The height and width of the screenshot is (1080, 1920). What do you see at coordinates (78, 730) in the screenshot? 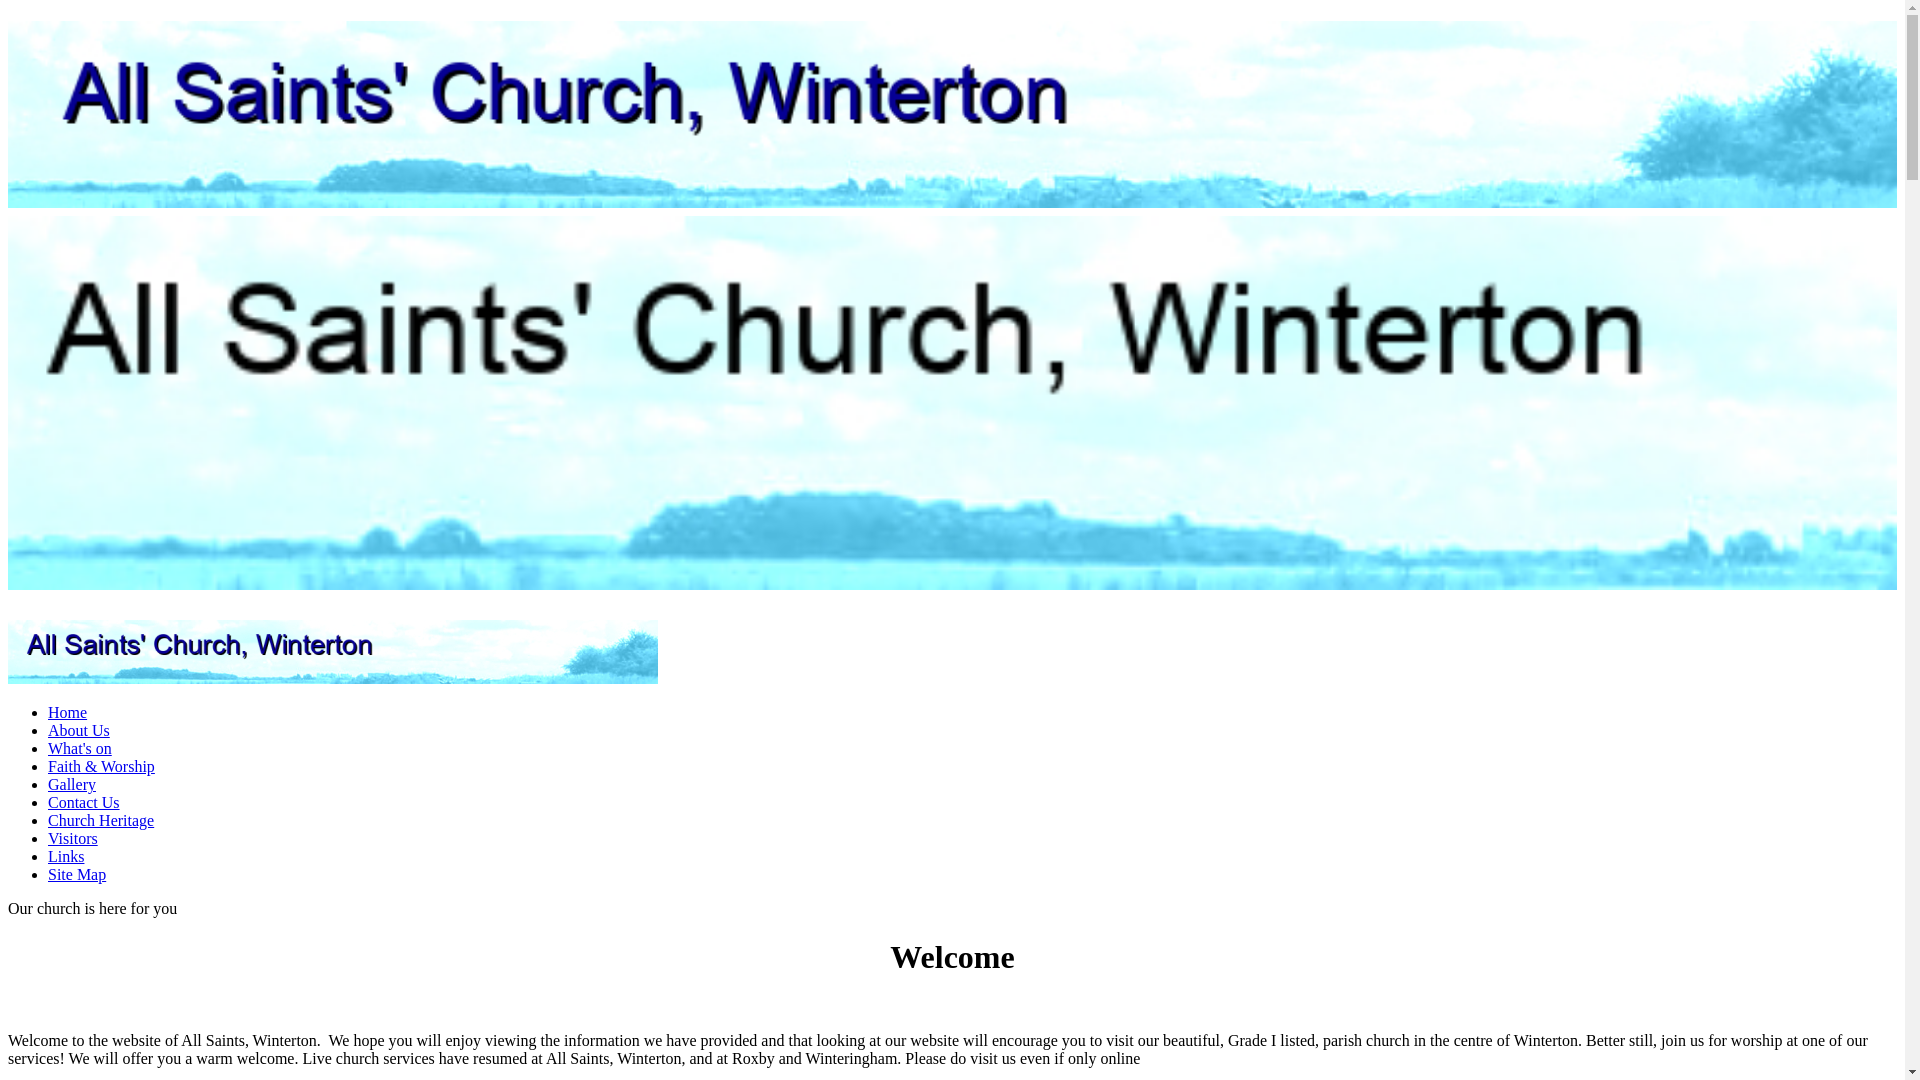
I see `About Us` at bounding box center [78, 730].